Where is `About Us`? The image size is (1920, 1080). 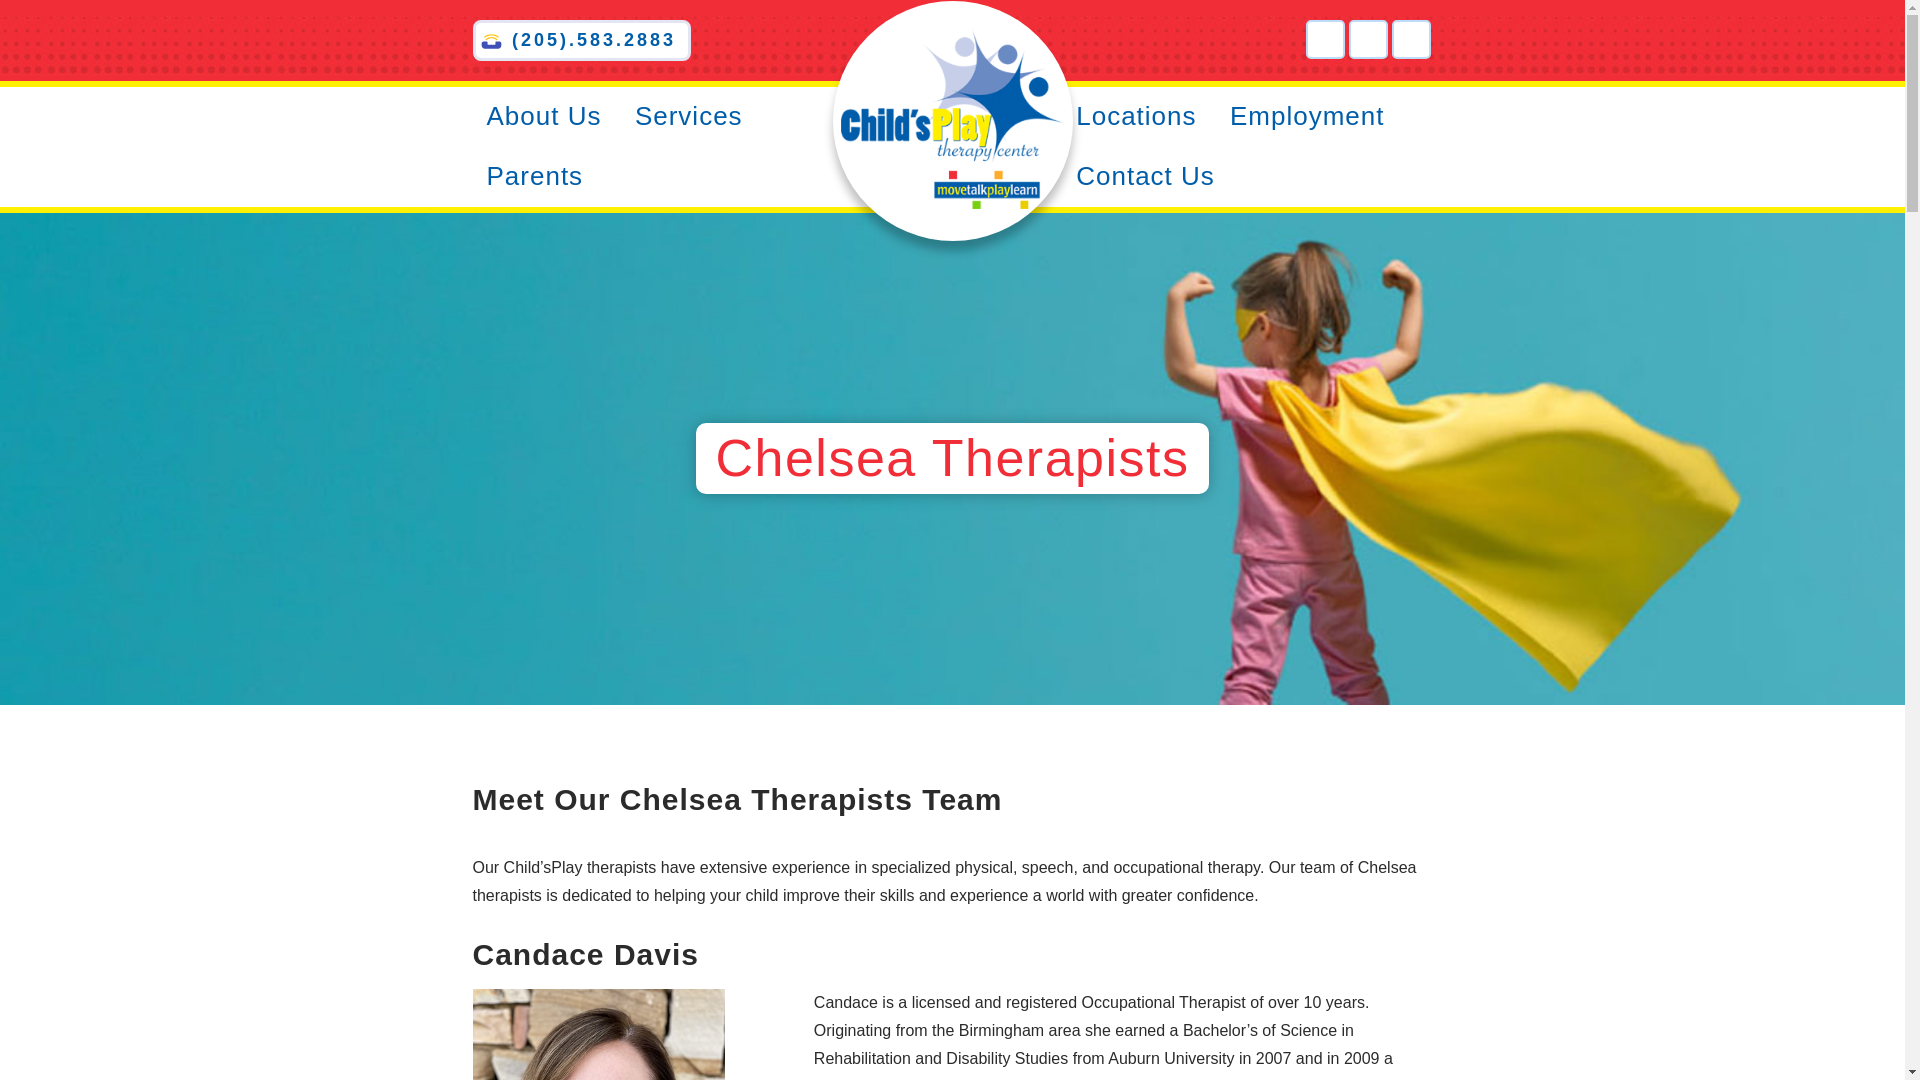
About Us is located at coordinates (542, 116).